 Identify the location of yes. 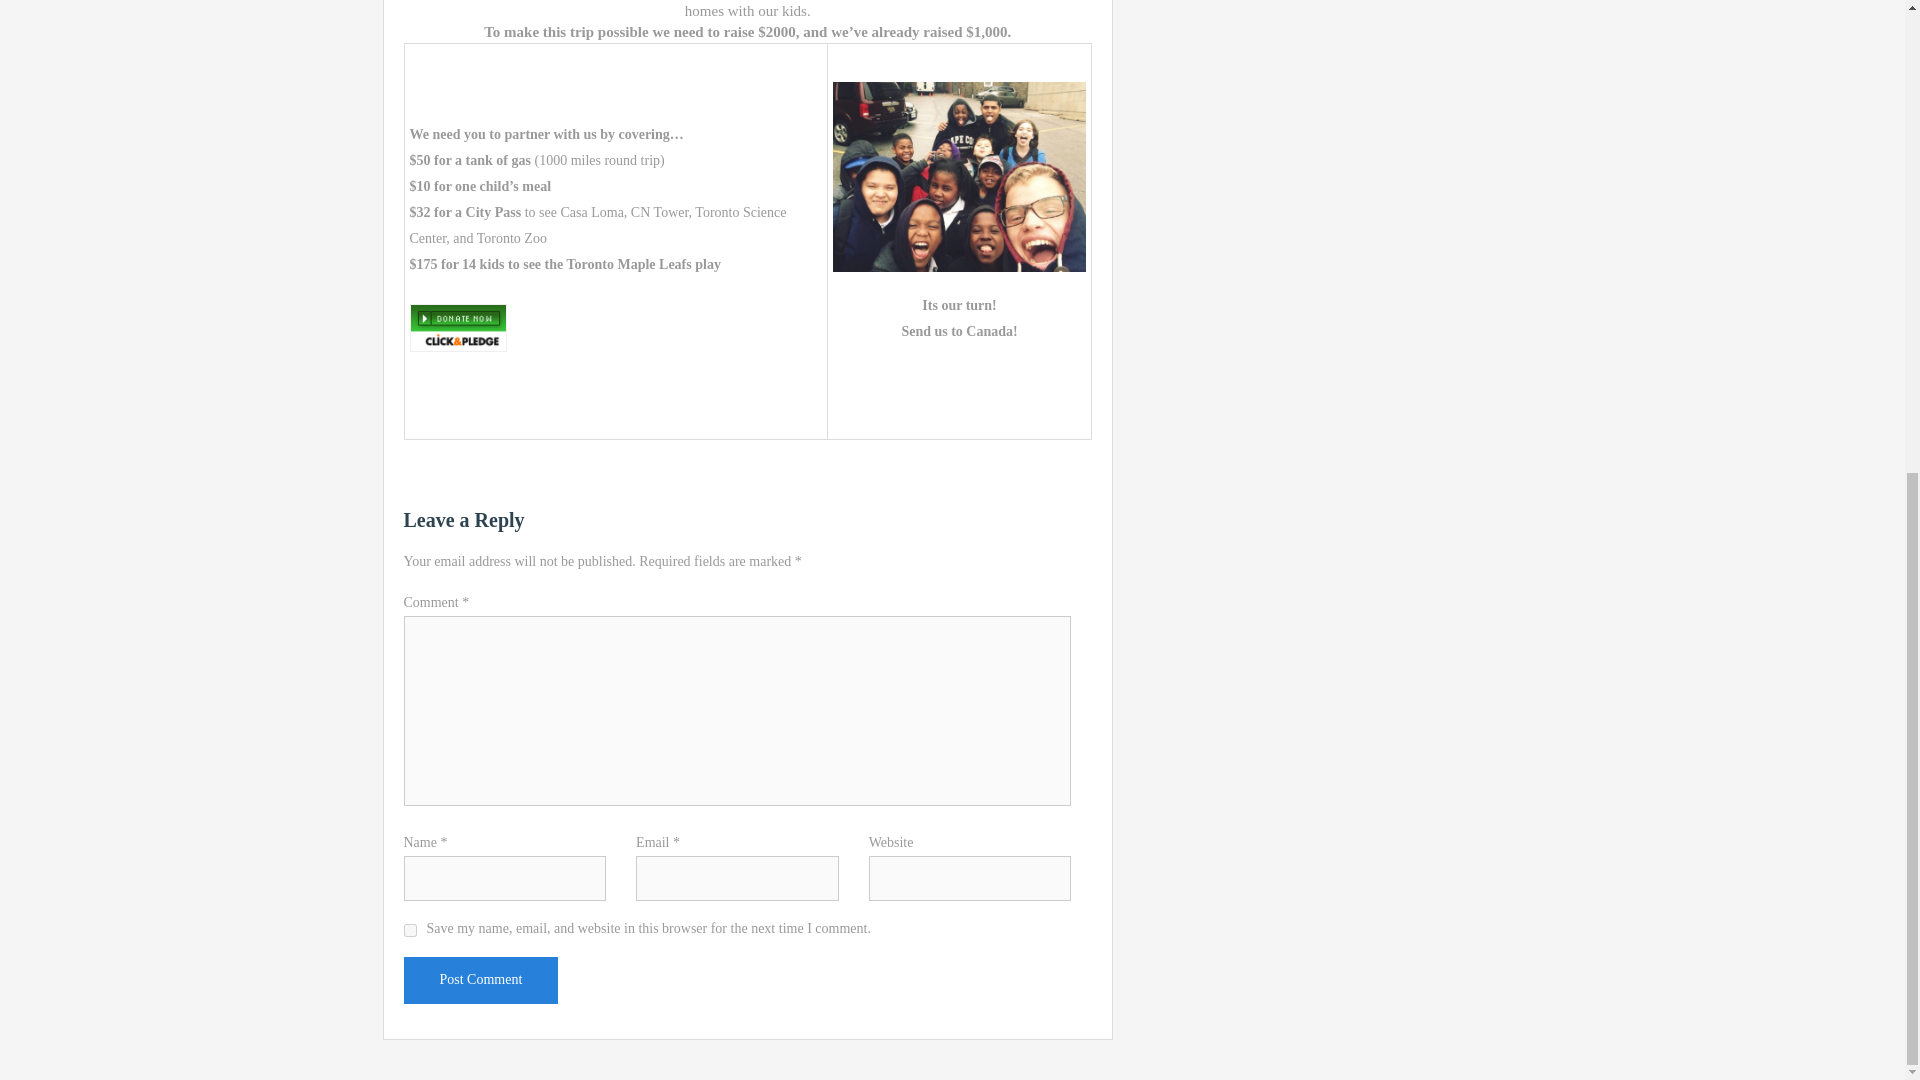
(410, 930).